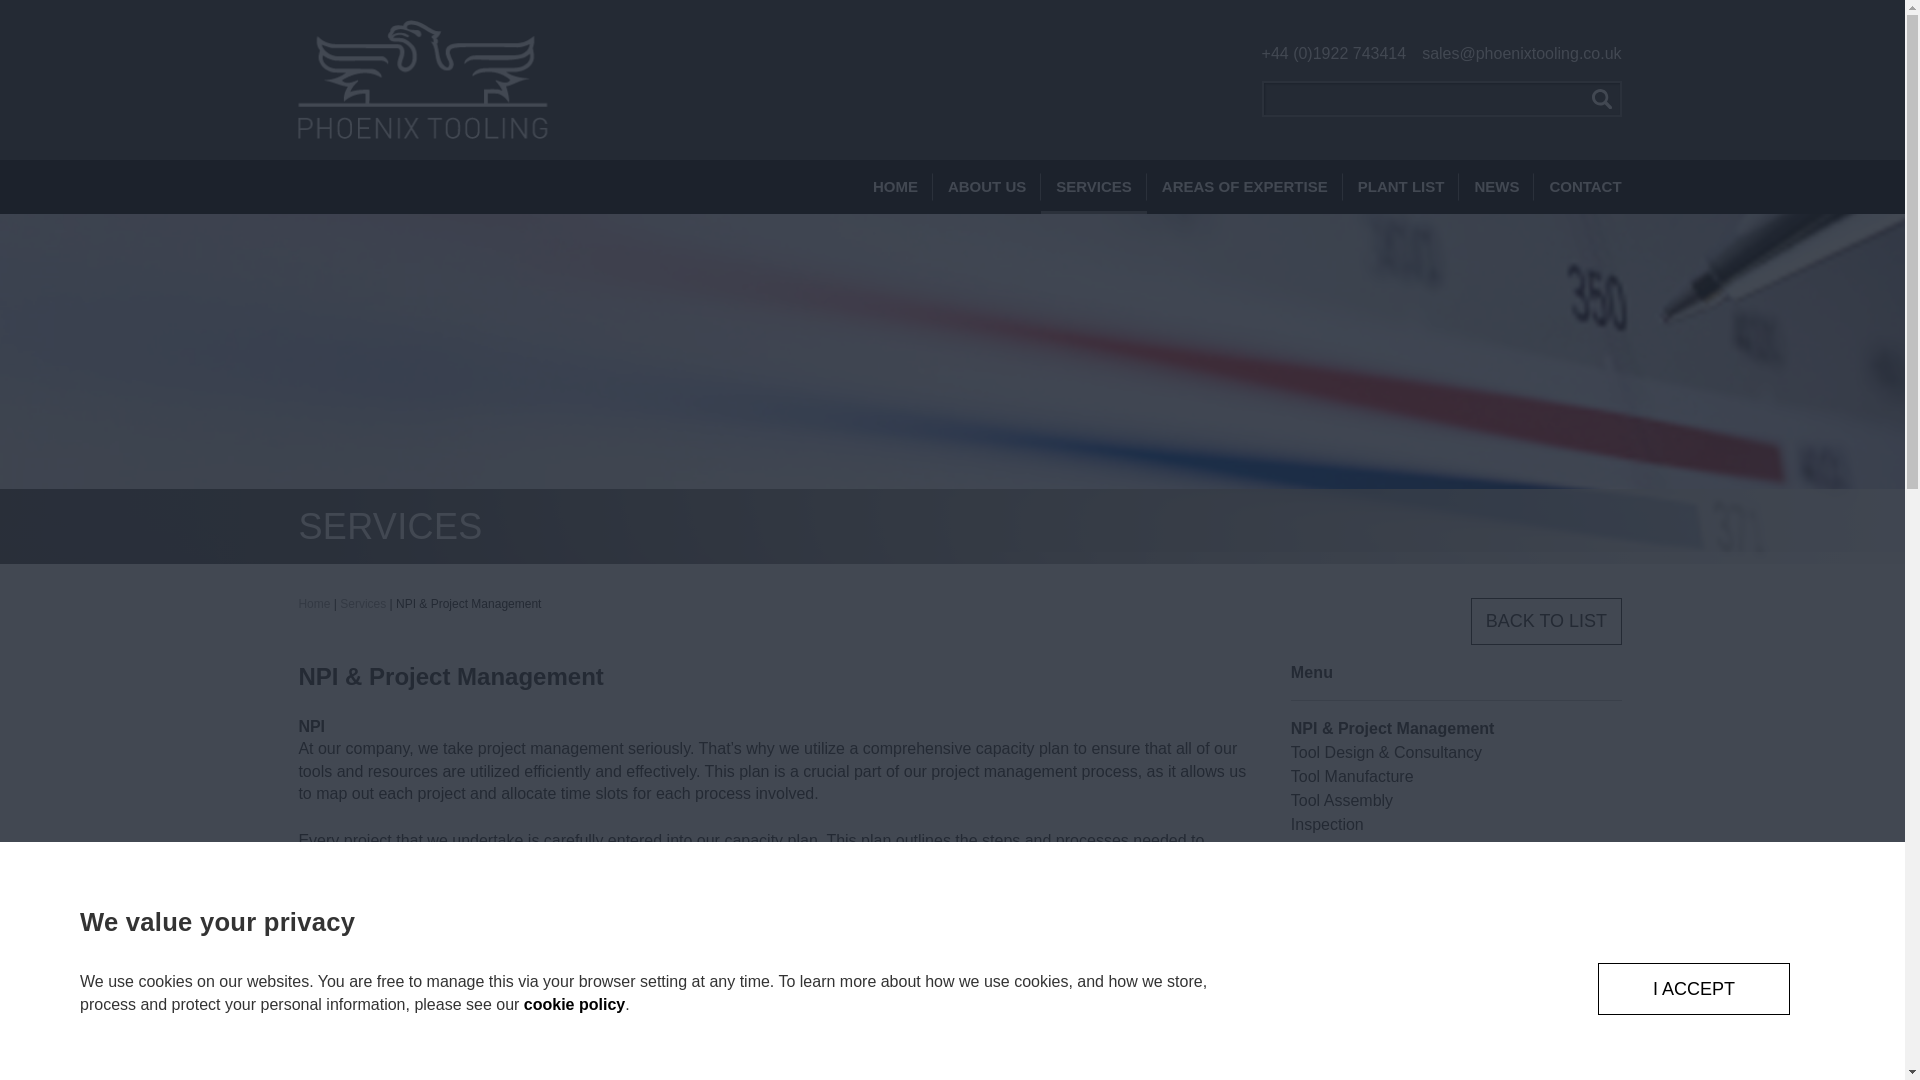 The height and width of the screenshot is (1080, 1920). What do you see at coordinates (903, 186) in the screenshot?
I see `HOME` at bounding box center [903, 186].